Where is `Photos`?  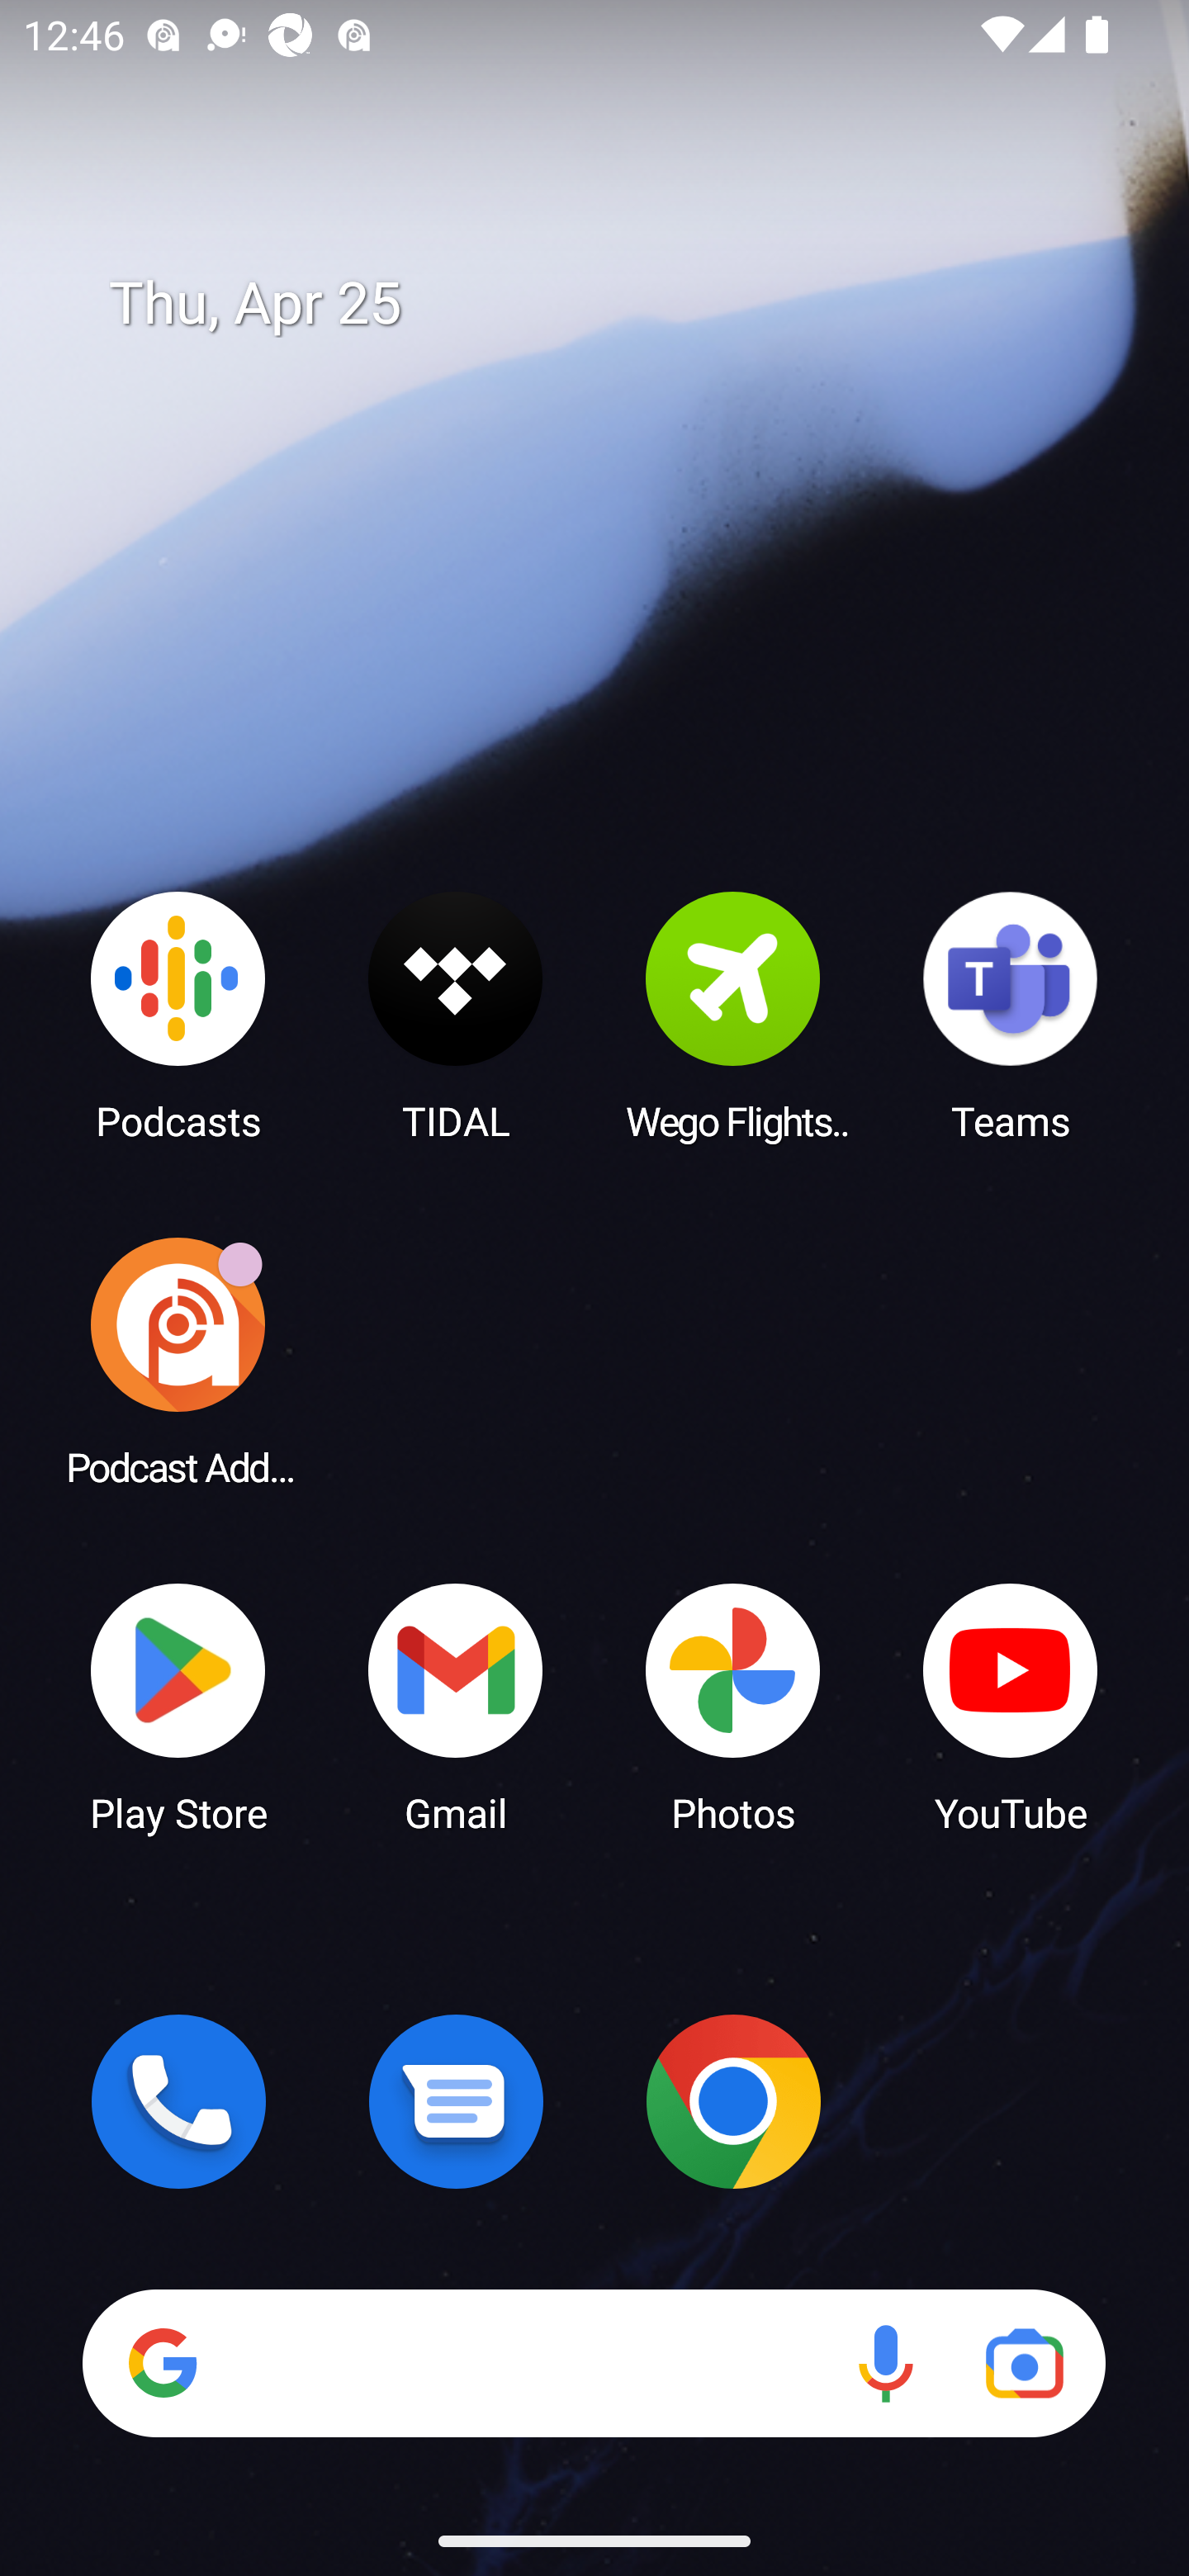
Photos is located at coordinates (733, 1706).